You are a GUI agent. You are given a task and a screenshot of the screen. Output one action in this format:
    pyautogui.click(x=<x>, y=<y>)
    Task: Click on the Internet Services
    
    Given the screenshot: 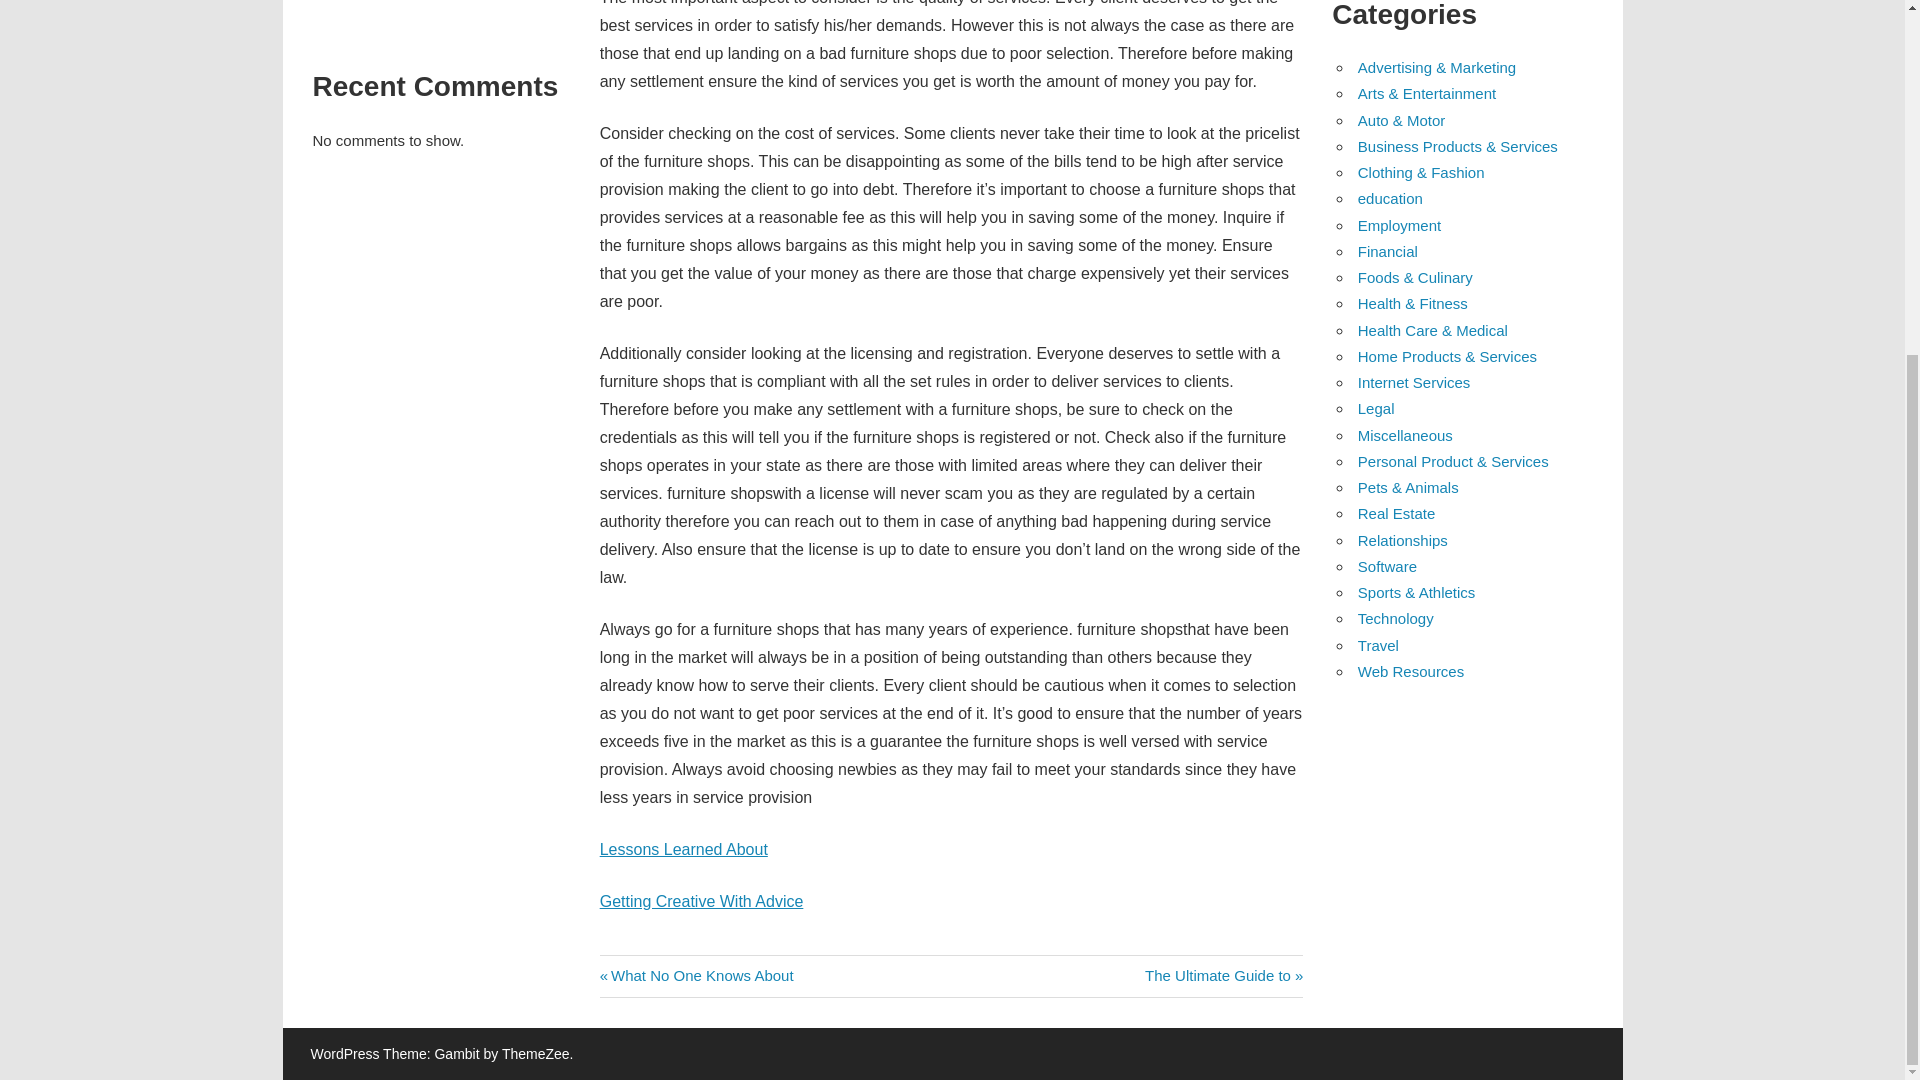 What is the action you would take?
    pyautogui.click(x=1224, y=974)
    